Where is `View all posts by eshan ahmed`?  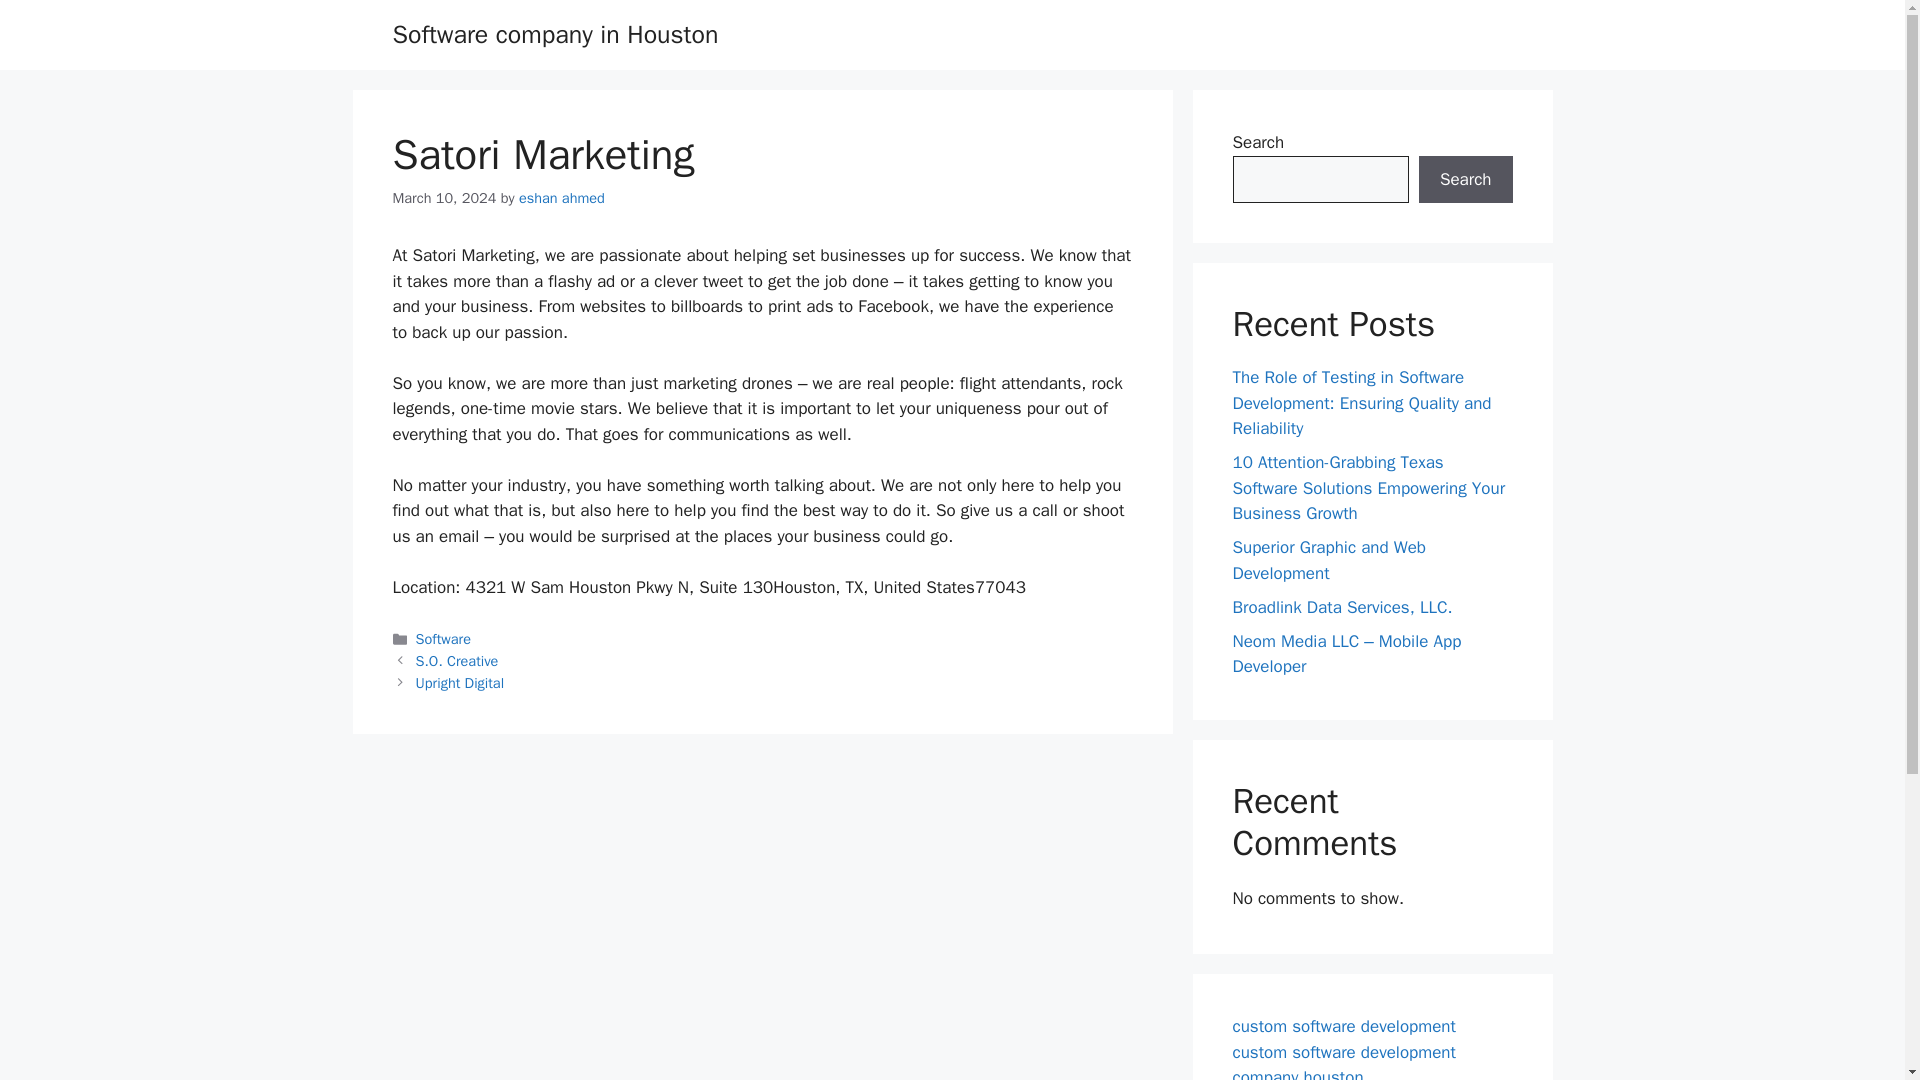
View all posts by eshan ahmed is located at coordinates (561, 198).